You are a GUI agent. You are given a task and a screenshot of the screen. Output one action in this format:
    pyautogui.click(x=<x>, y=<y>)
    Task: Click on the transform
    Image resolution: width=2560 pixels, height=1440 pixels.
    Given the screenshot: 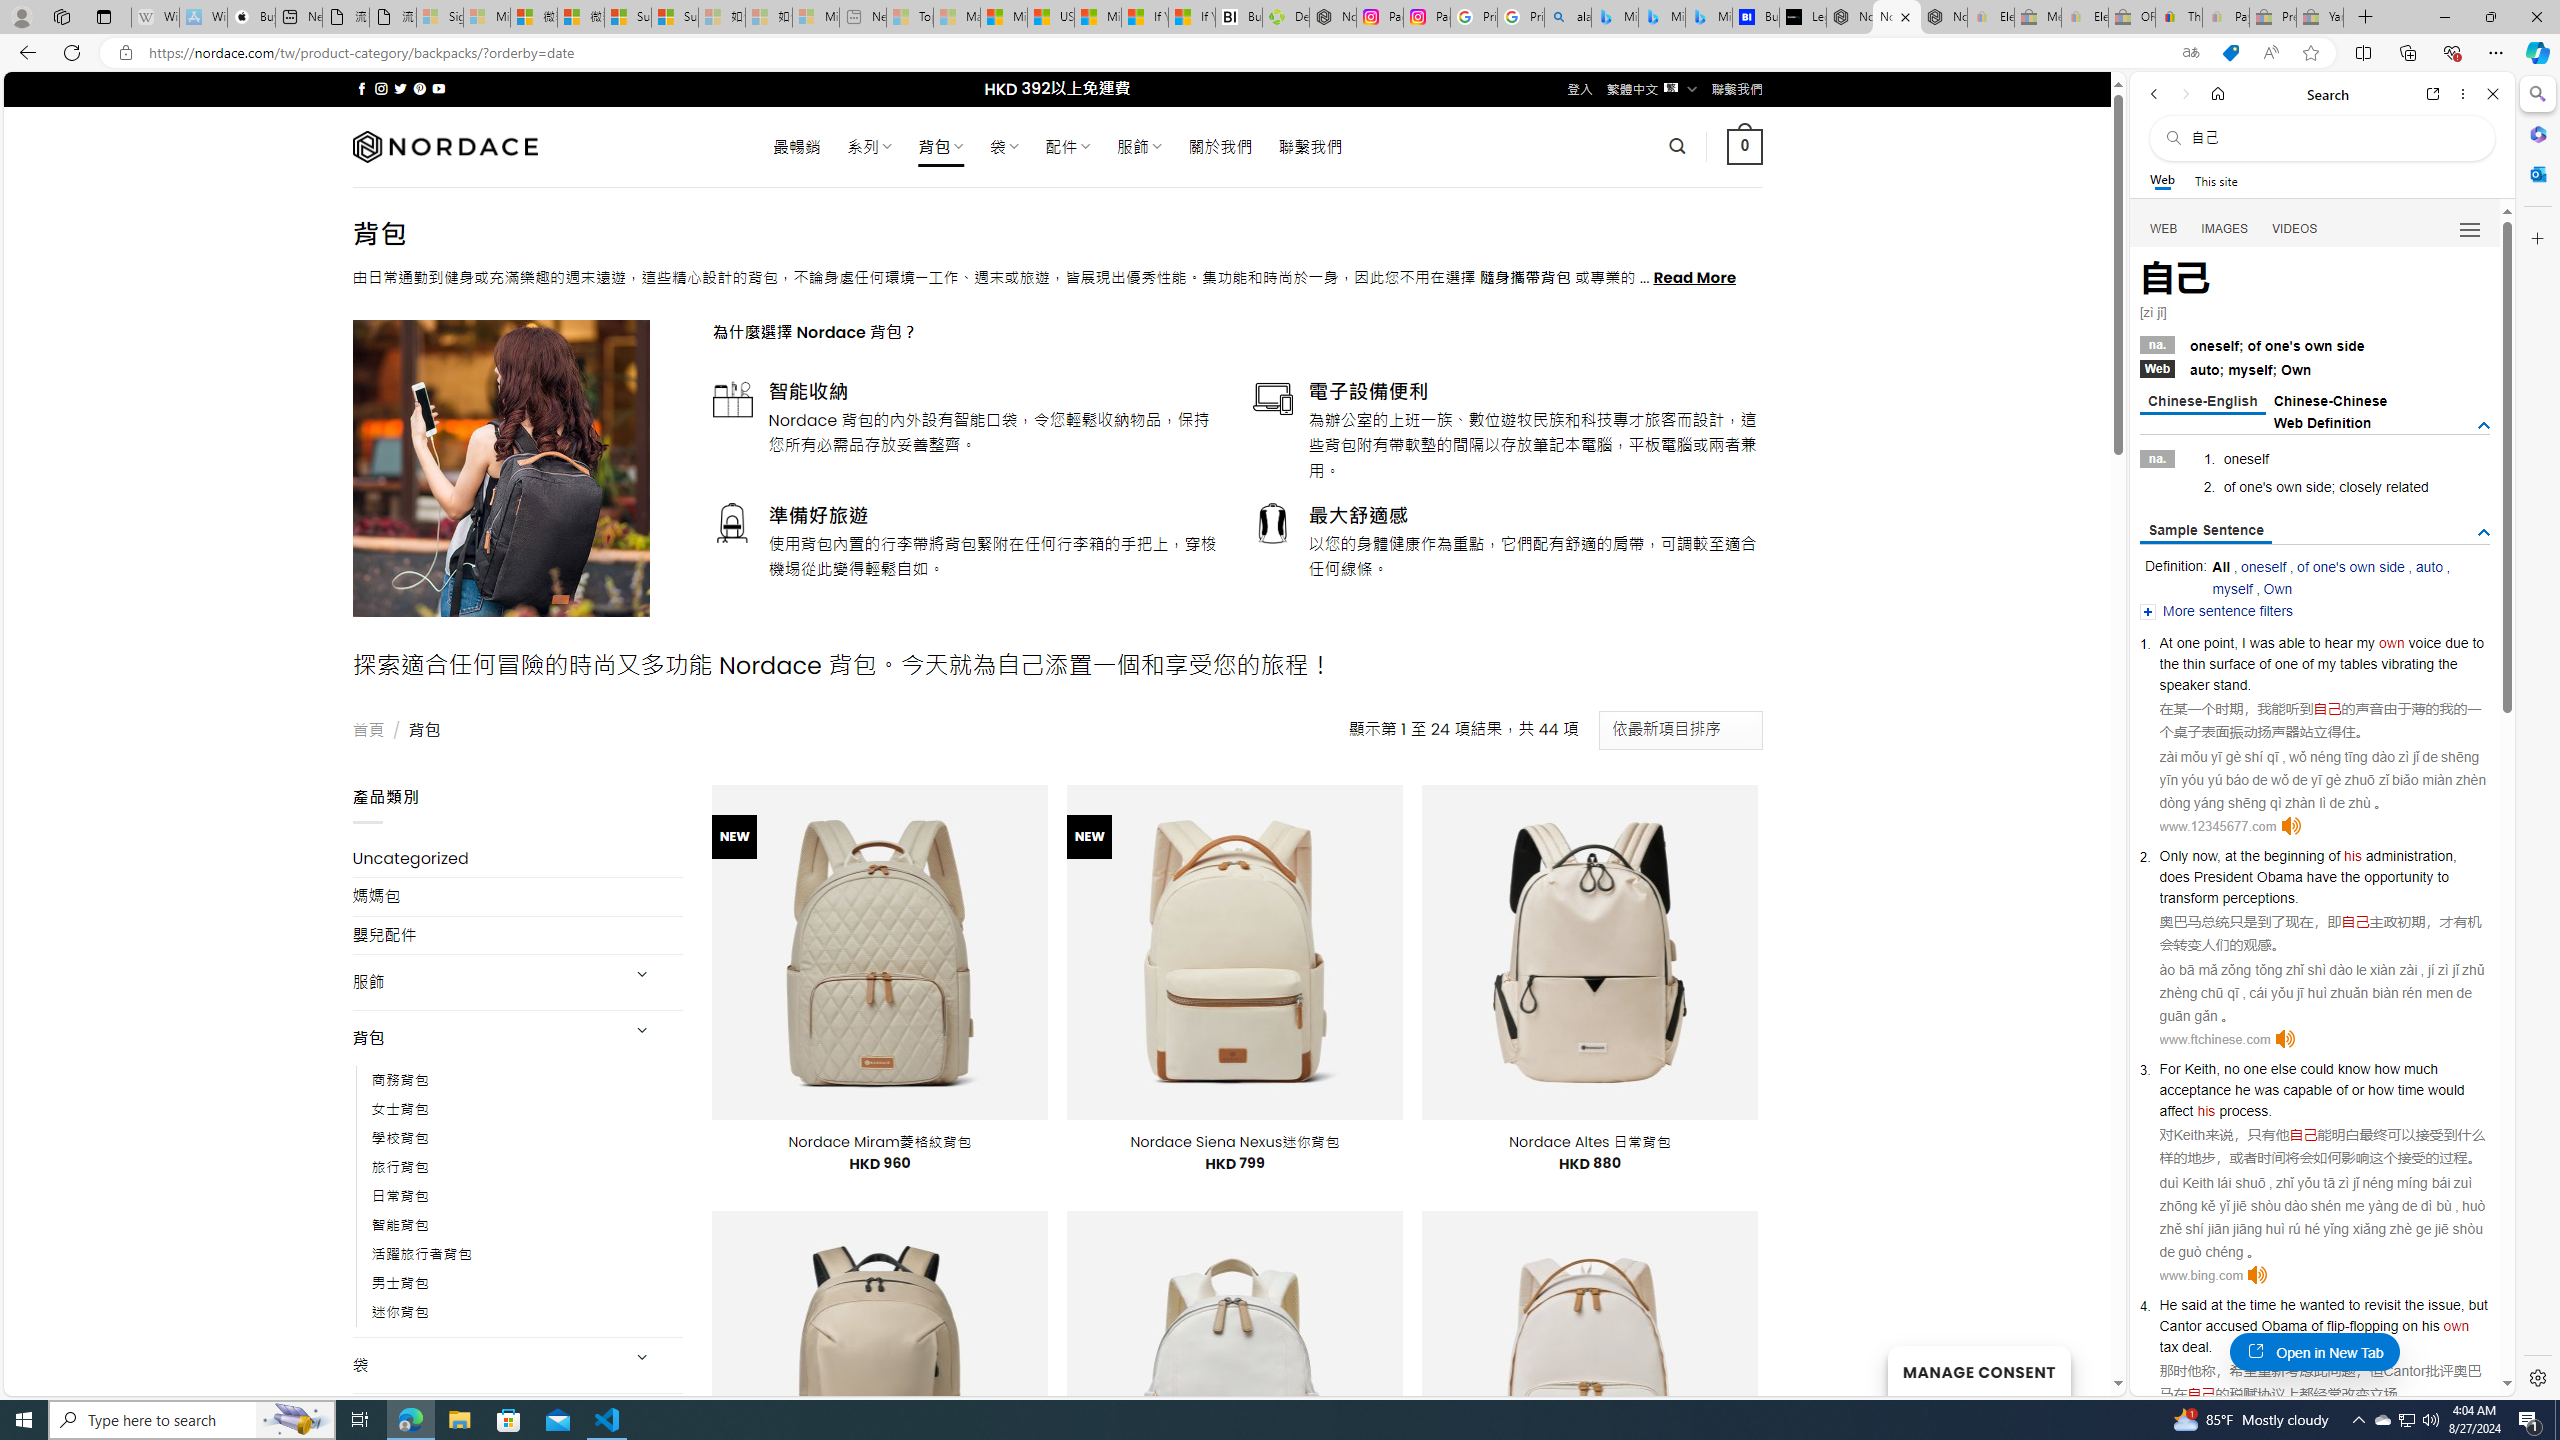 What is the action you would take?
    pyautogui.click(x=2188, y=897)
    